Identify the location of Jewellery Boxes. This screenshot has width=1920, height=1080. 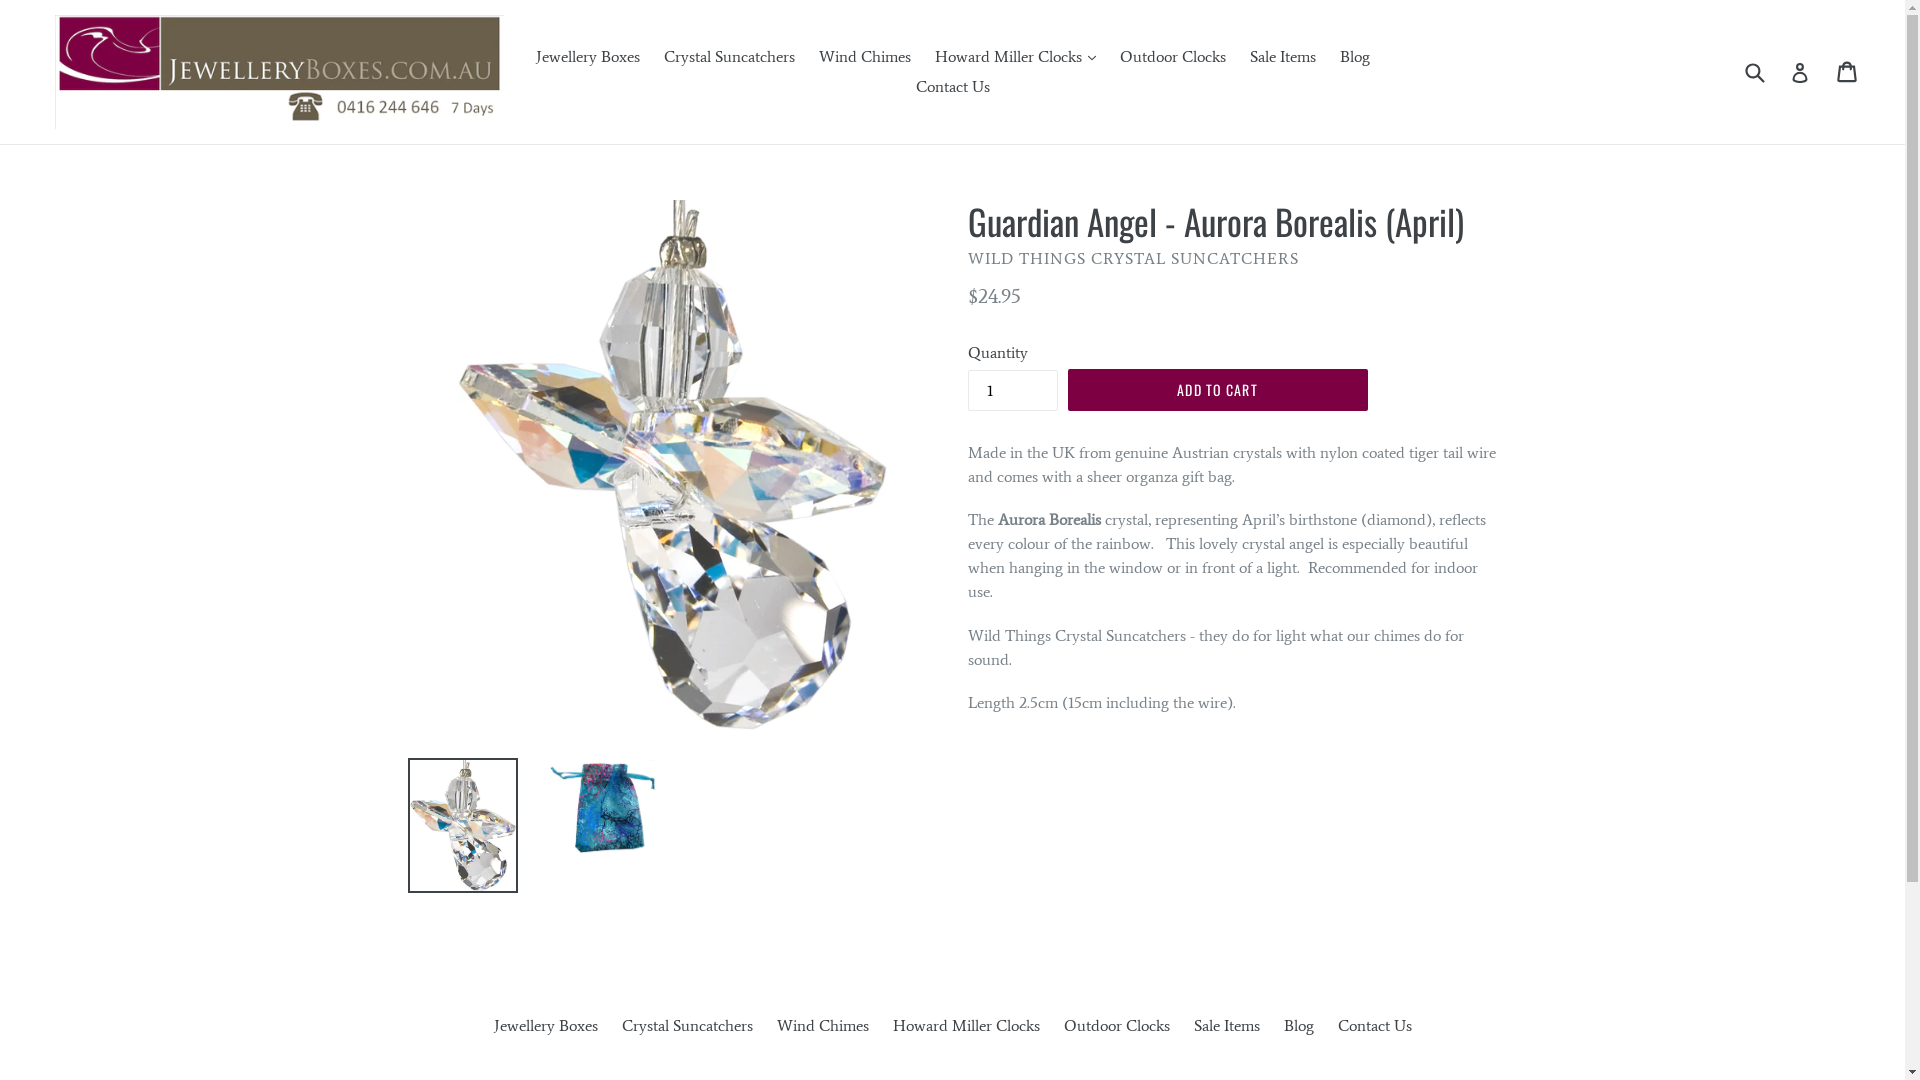
(546, 1026).